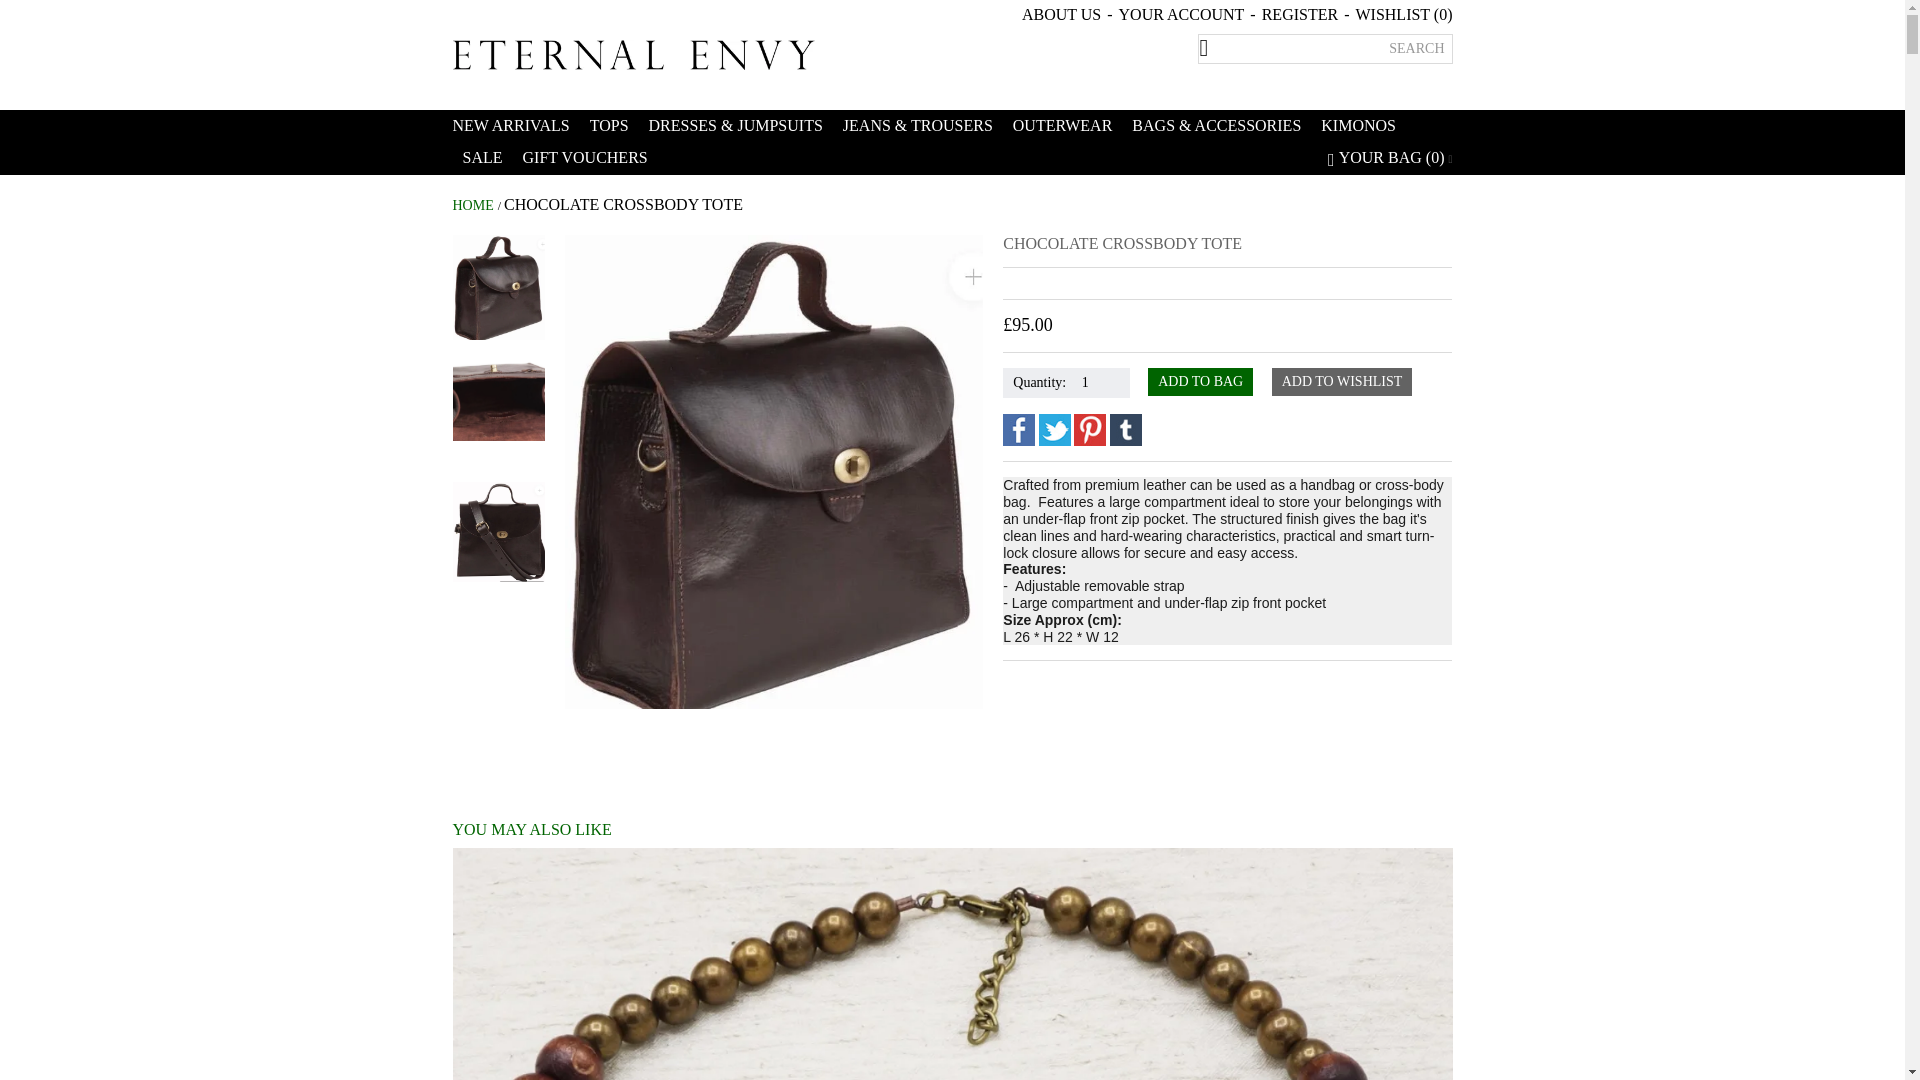 The height and width of the screenshot is (1080, 1920). Describe the element at coordinates (1060, 14) in the screenshot. I see `ABOUT US` at that location.